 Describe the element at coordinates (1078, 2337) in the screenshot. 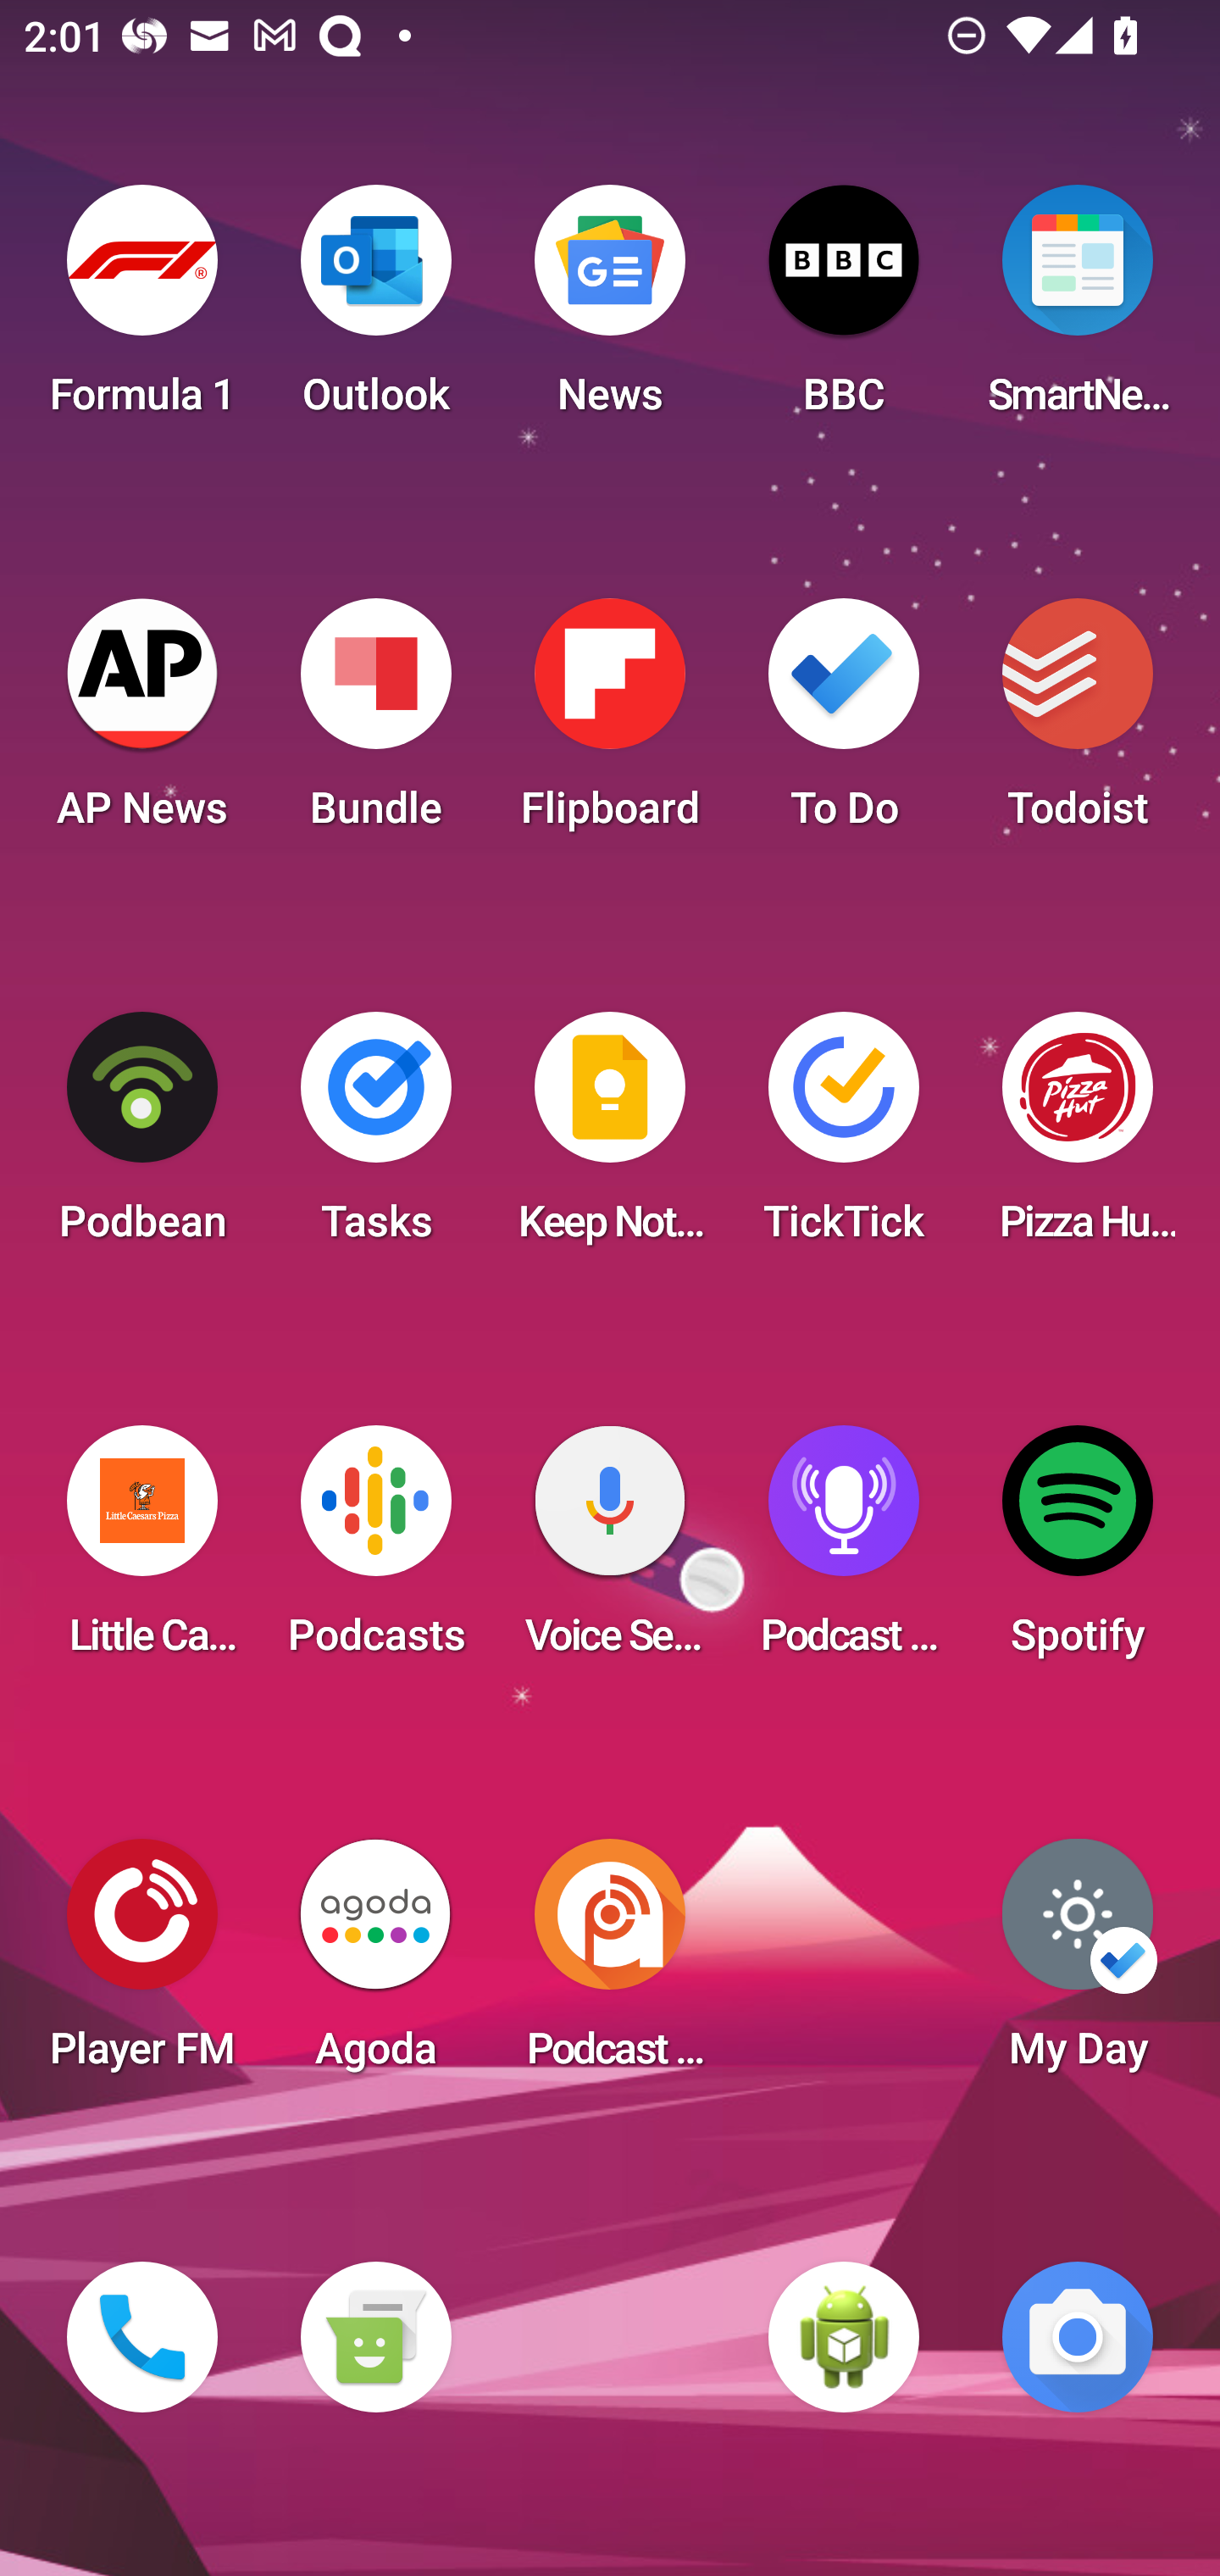

I see `Camera` at that location.